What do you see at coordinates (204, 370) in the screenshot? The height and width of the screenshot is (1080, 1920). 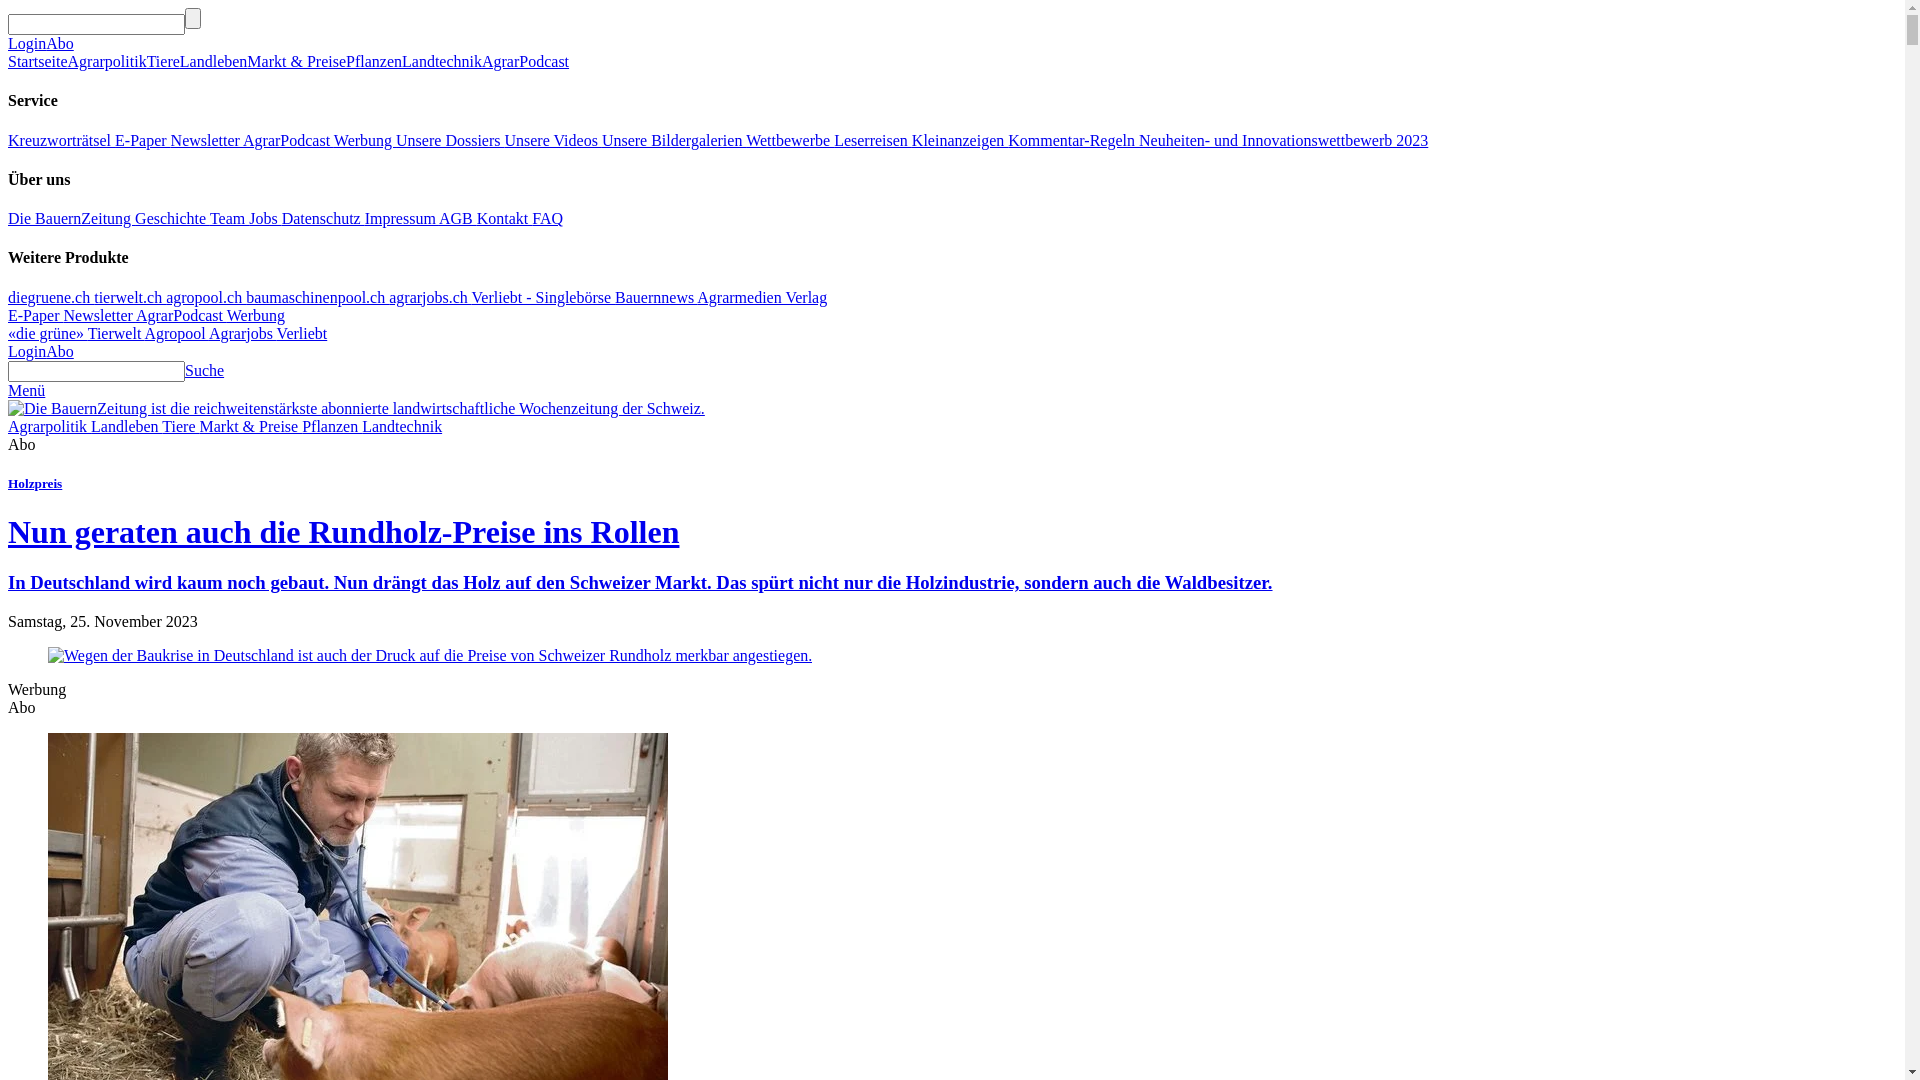 I see `Suche` at bounding box center [204, 370].